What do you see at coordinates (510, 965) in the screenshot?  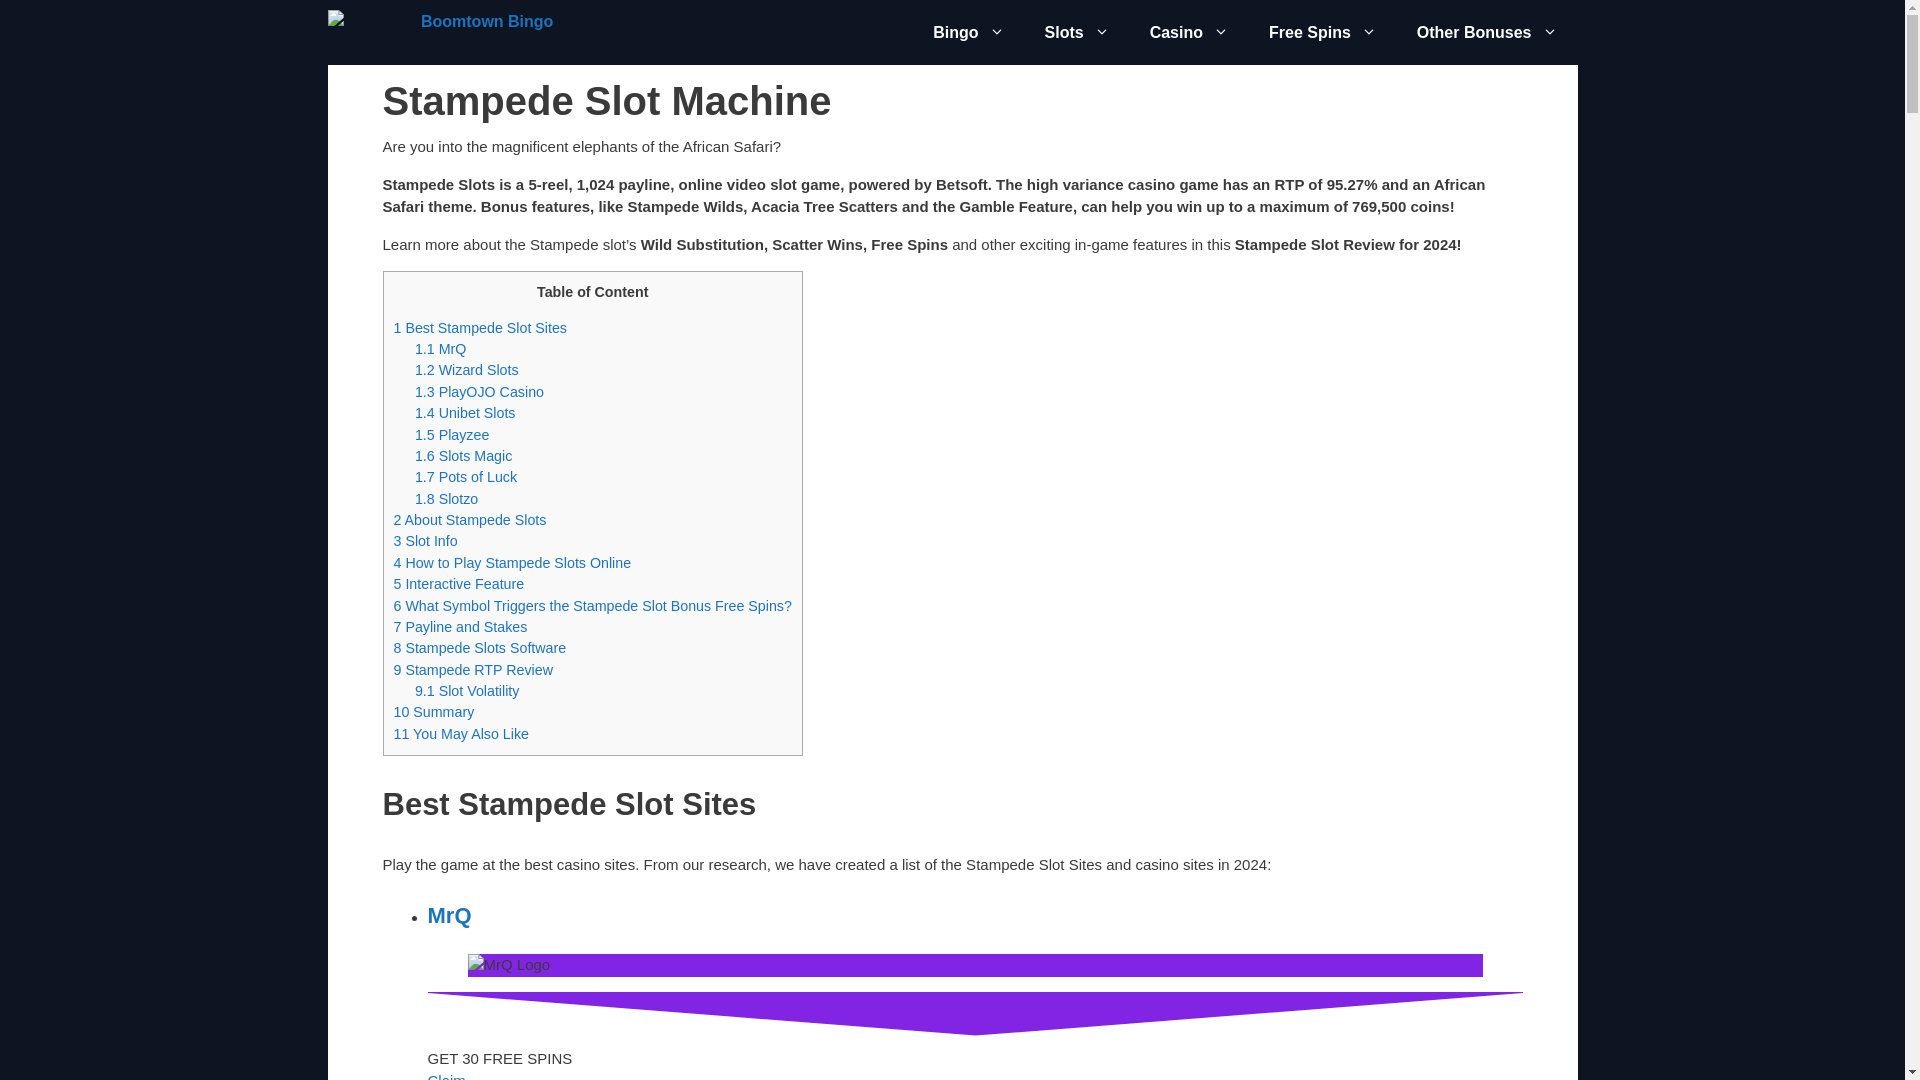 I see `MrQ Logo` at bounding box center [510, 965].